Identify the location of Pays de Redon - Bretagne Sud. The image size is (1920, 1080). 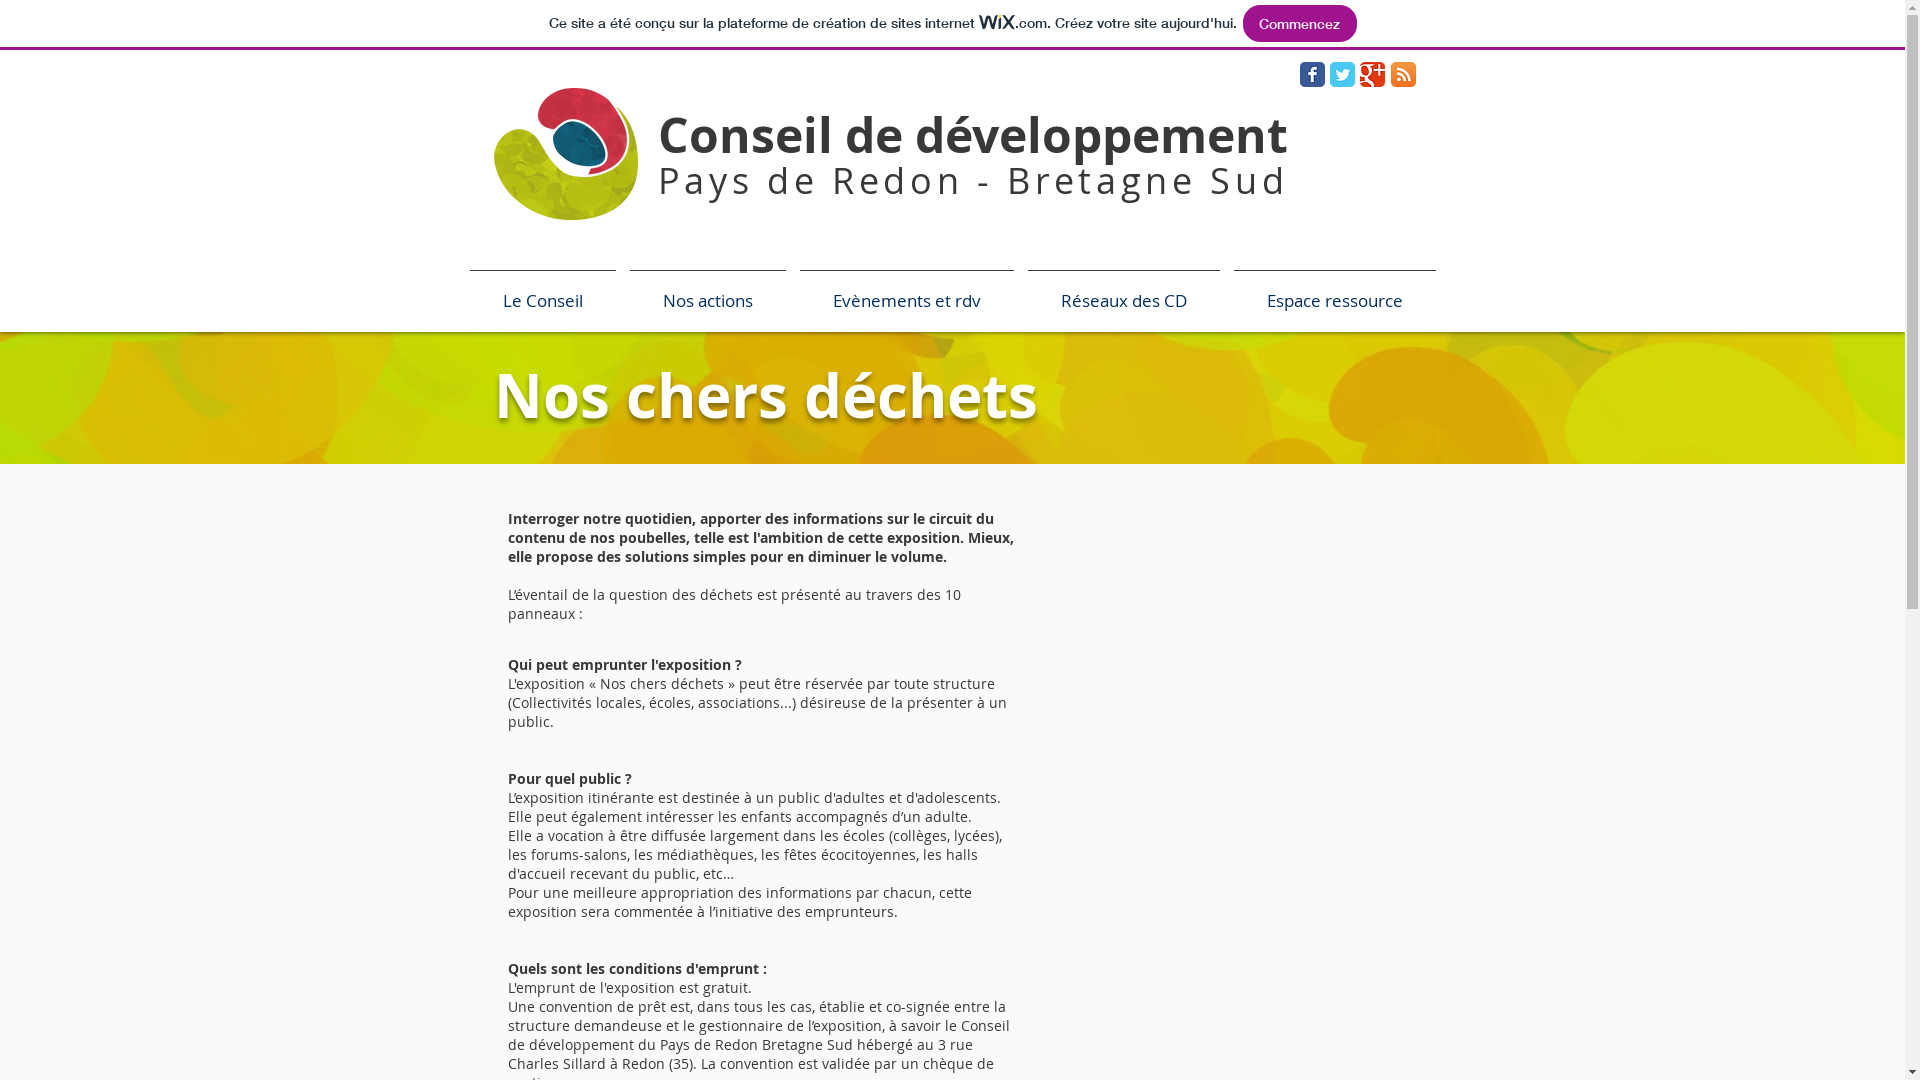
(974, 180).